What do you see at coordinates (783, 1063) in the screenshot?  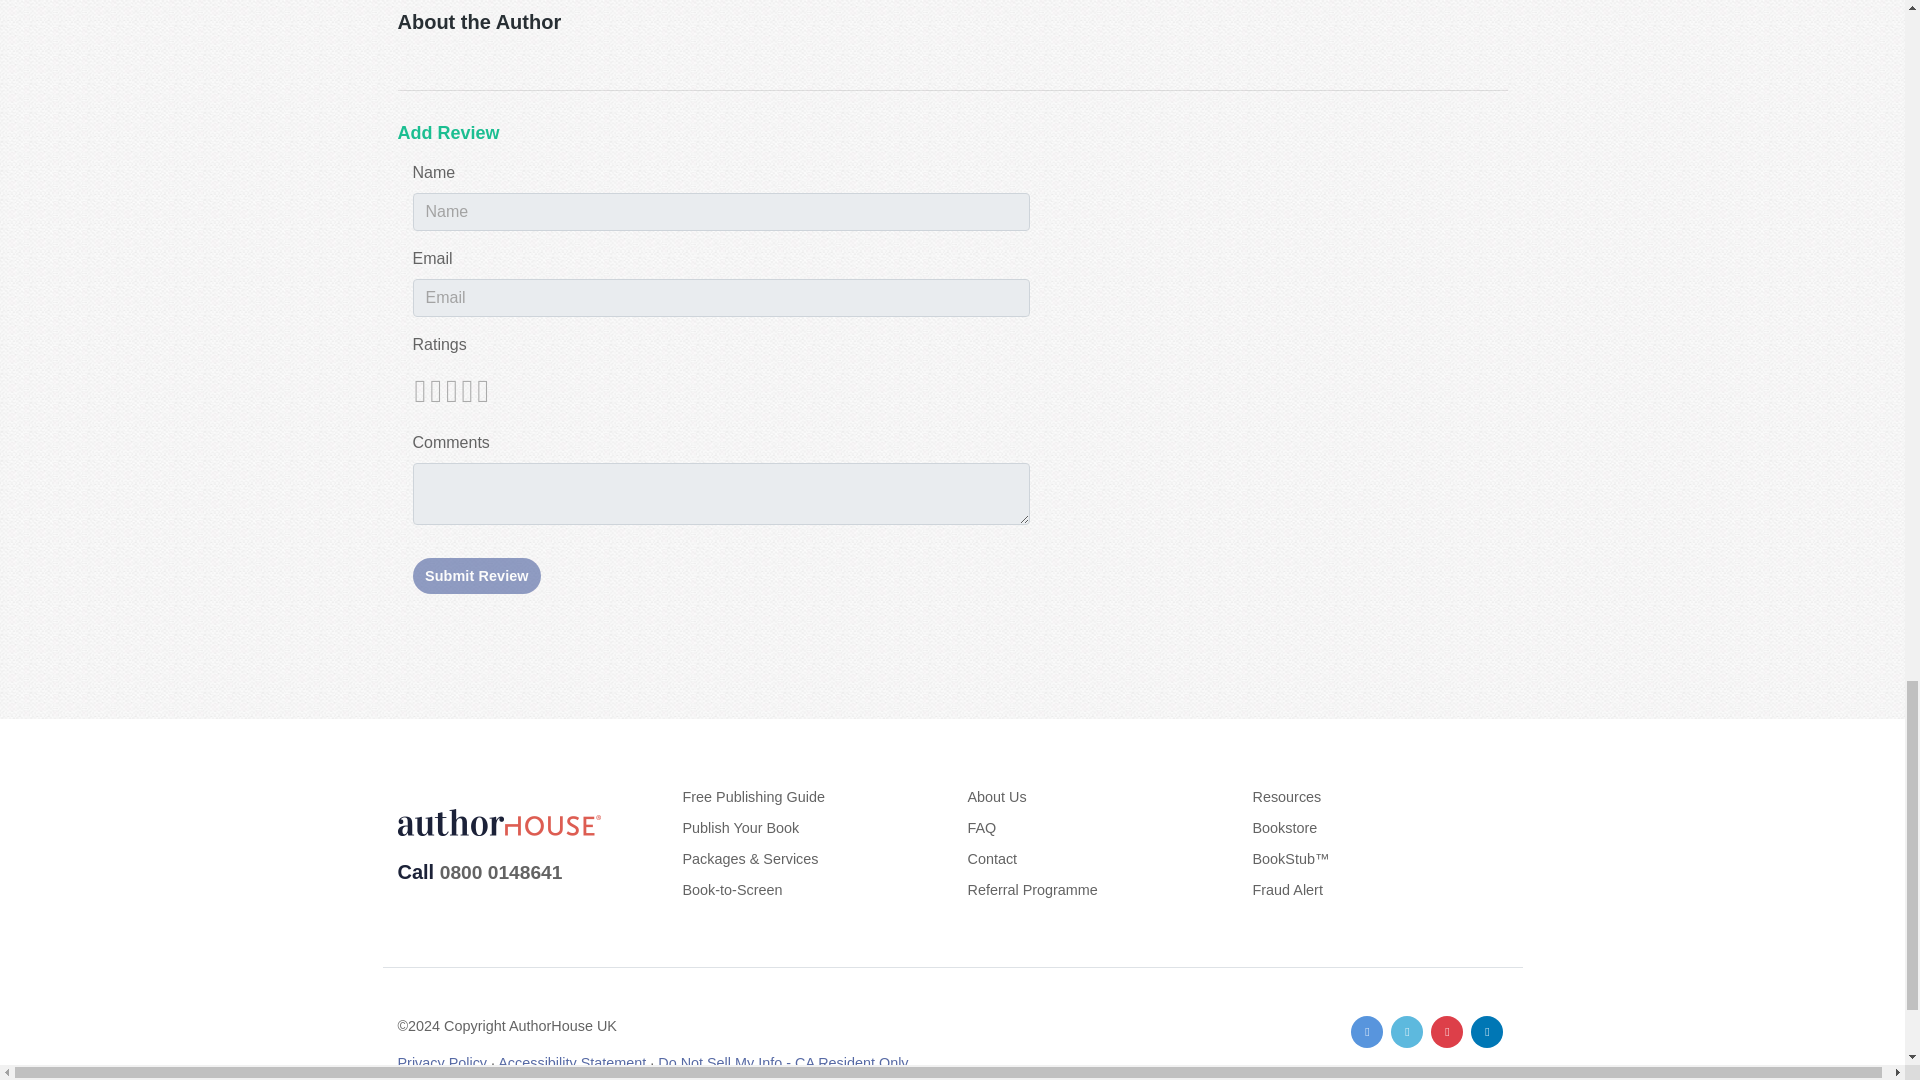 I see `Do Not Sell My Info - CA Resident Only` at bounding box center [783, 1063].